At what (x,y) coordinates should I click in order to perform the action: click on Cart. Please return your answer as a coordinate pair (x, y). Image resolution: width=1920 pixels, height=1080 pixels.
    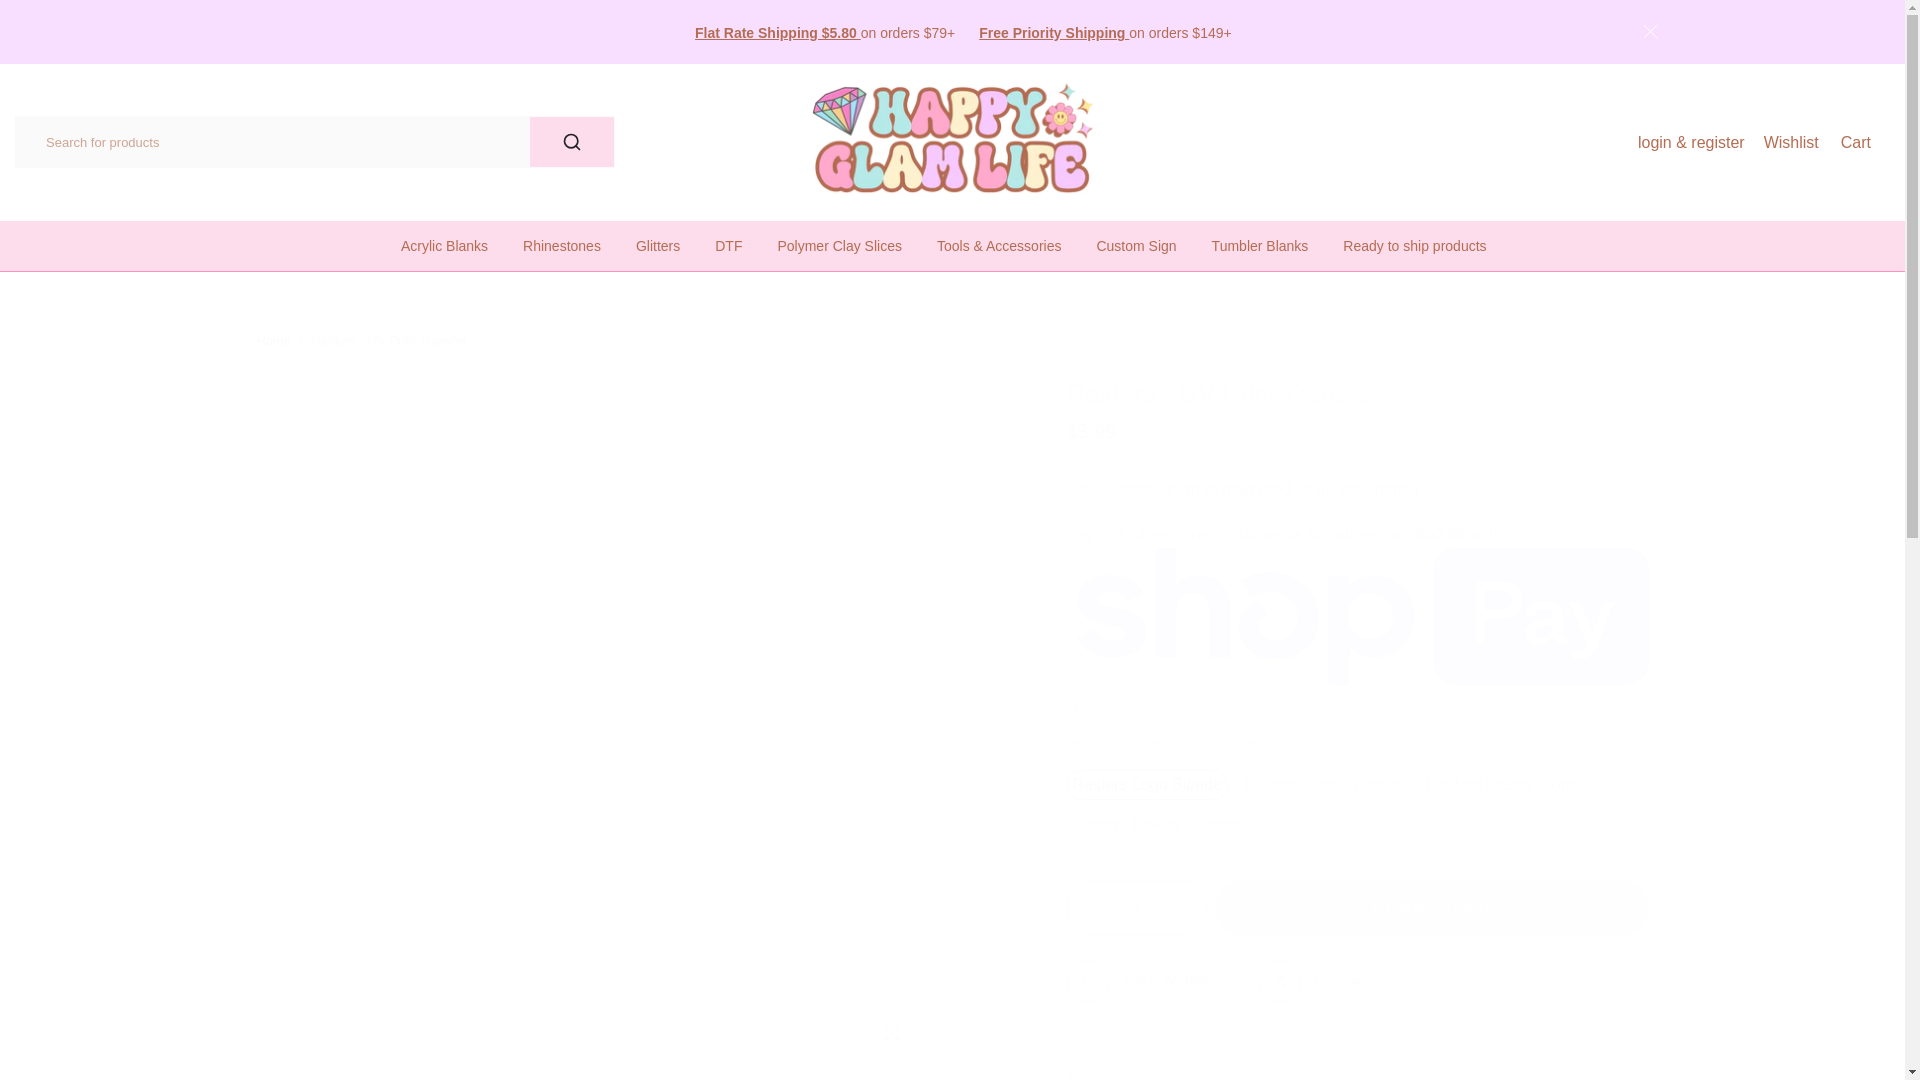
    Looking at the image, I should click on (1856, 142).